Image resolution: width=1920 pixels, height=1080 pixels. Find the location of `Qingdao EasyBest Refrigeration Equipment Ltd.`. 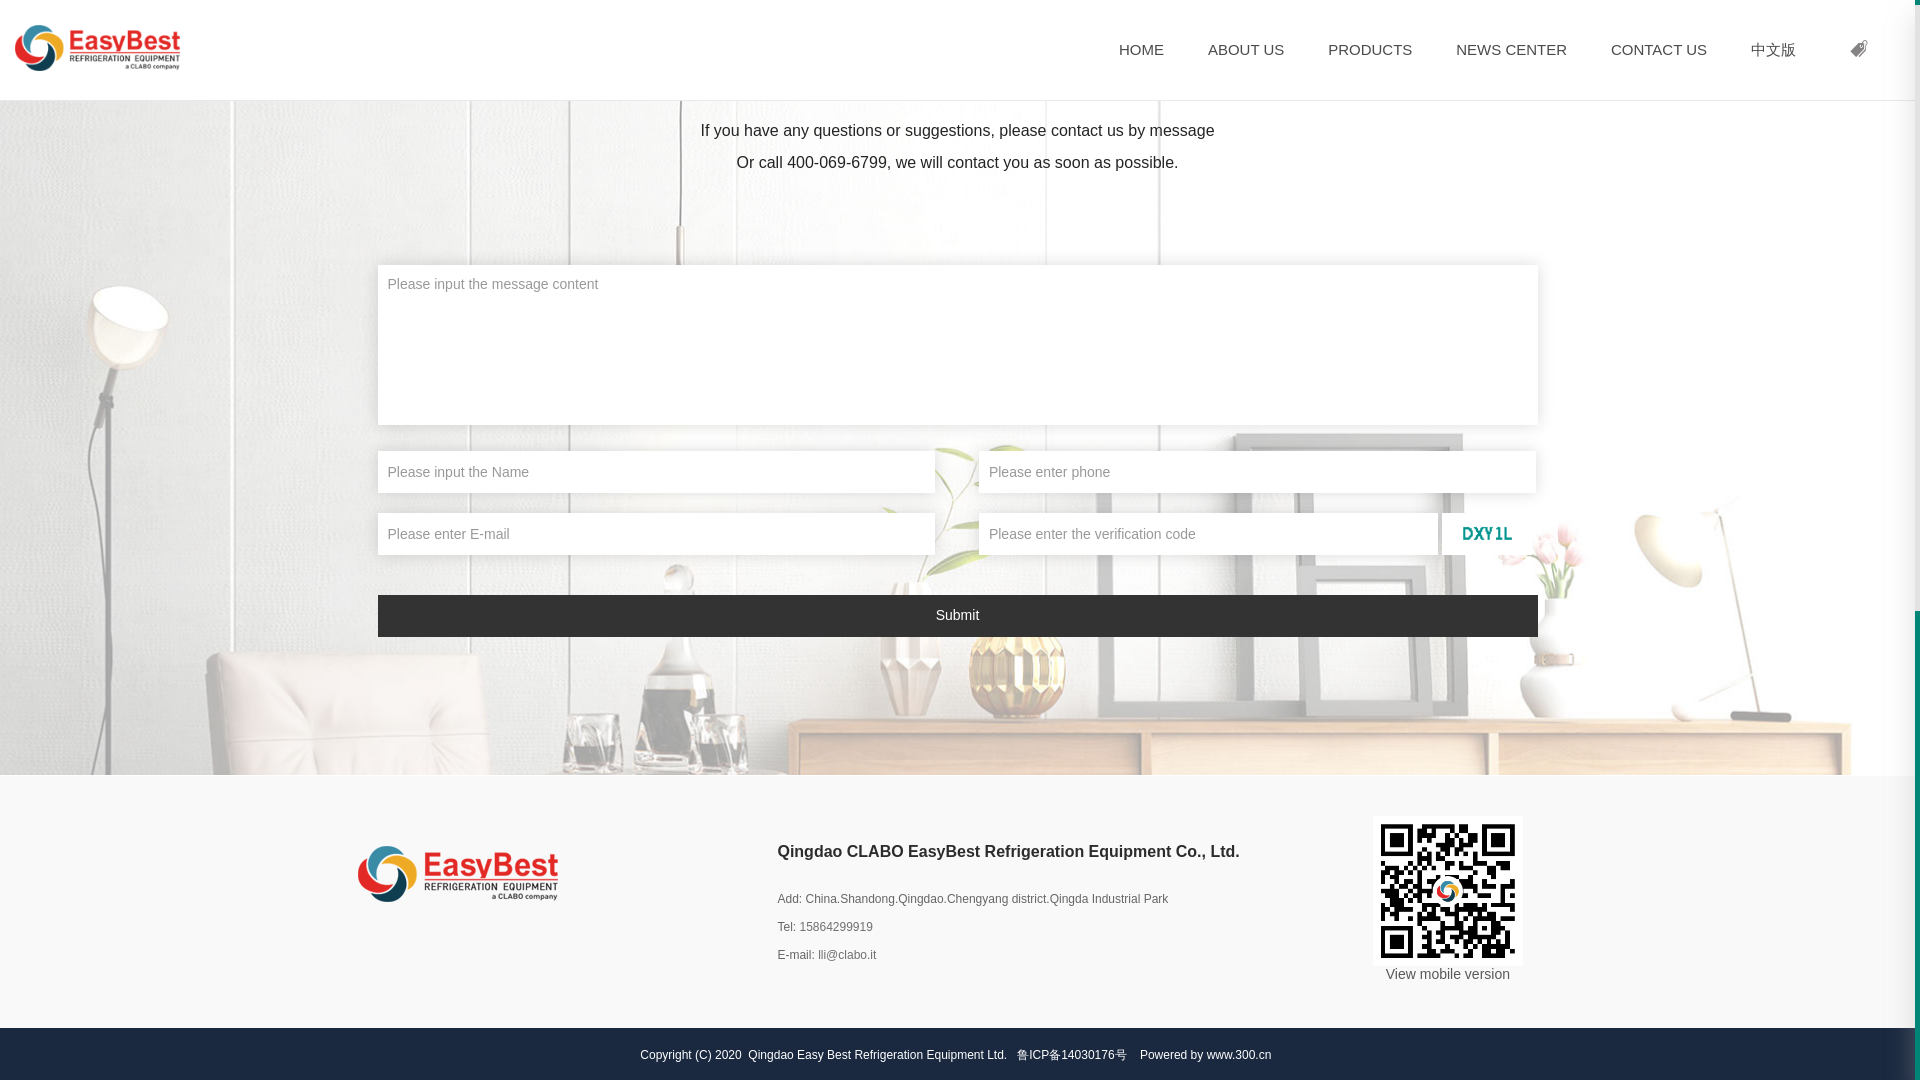

Qingdao EasyBest Refrigeration Equipment Ltd. is located at coordinates (458, 873).